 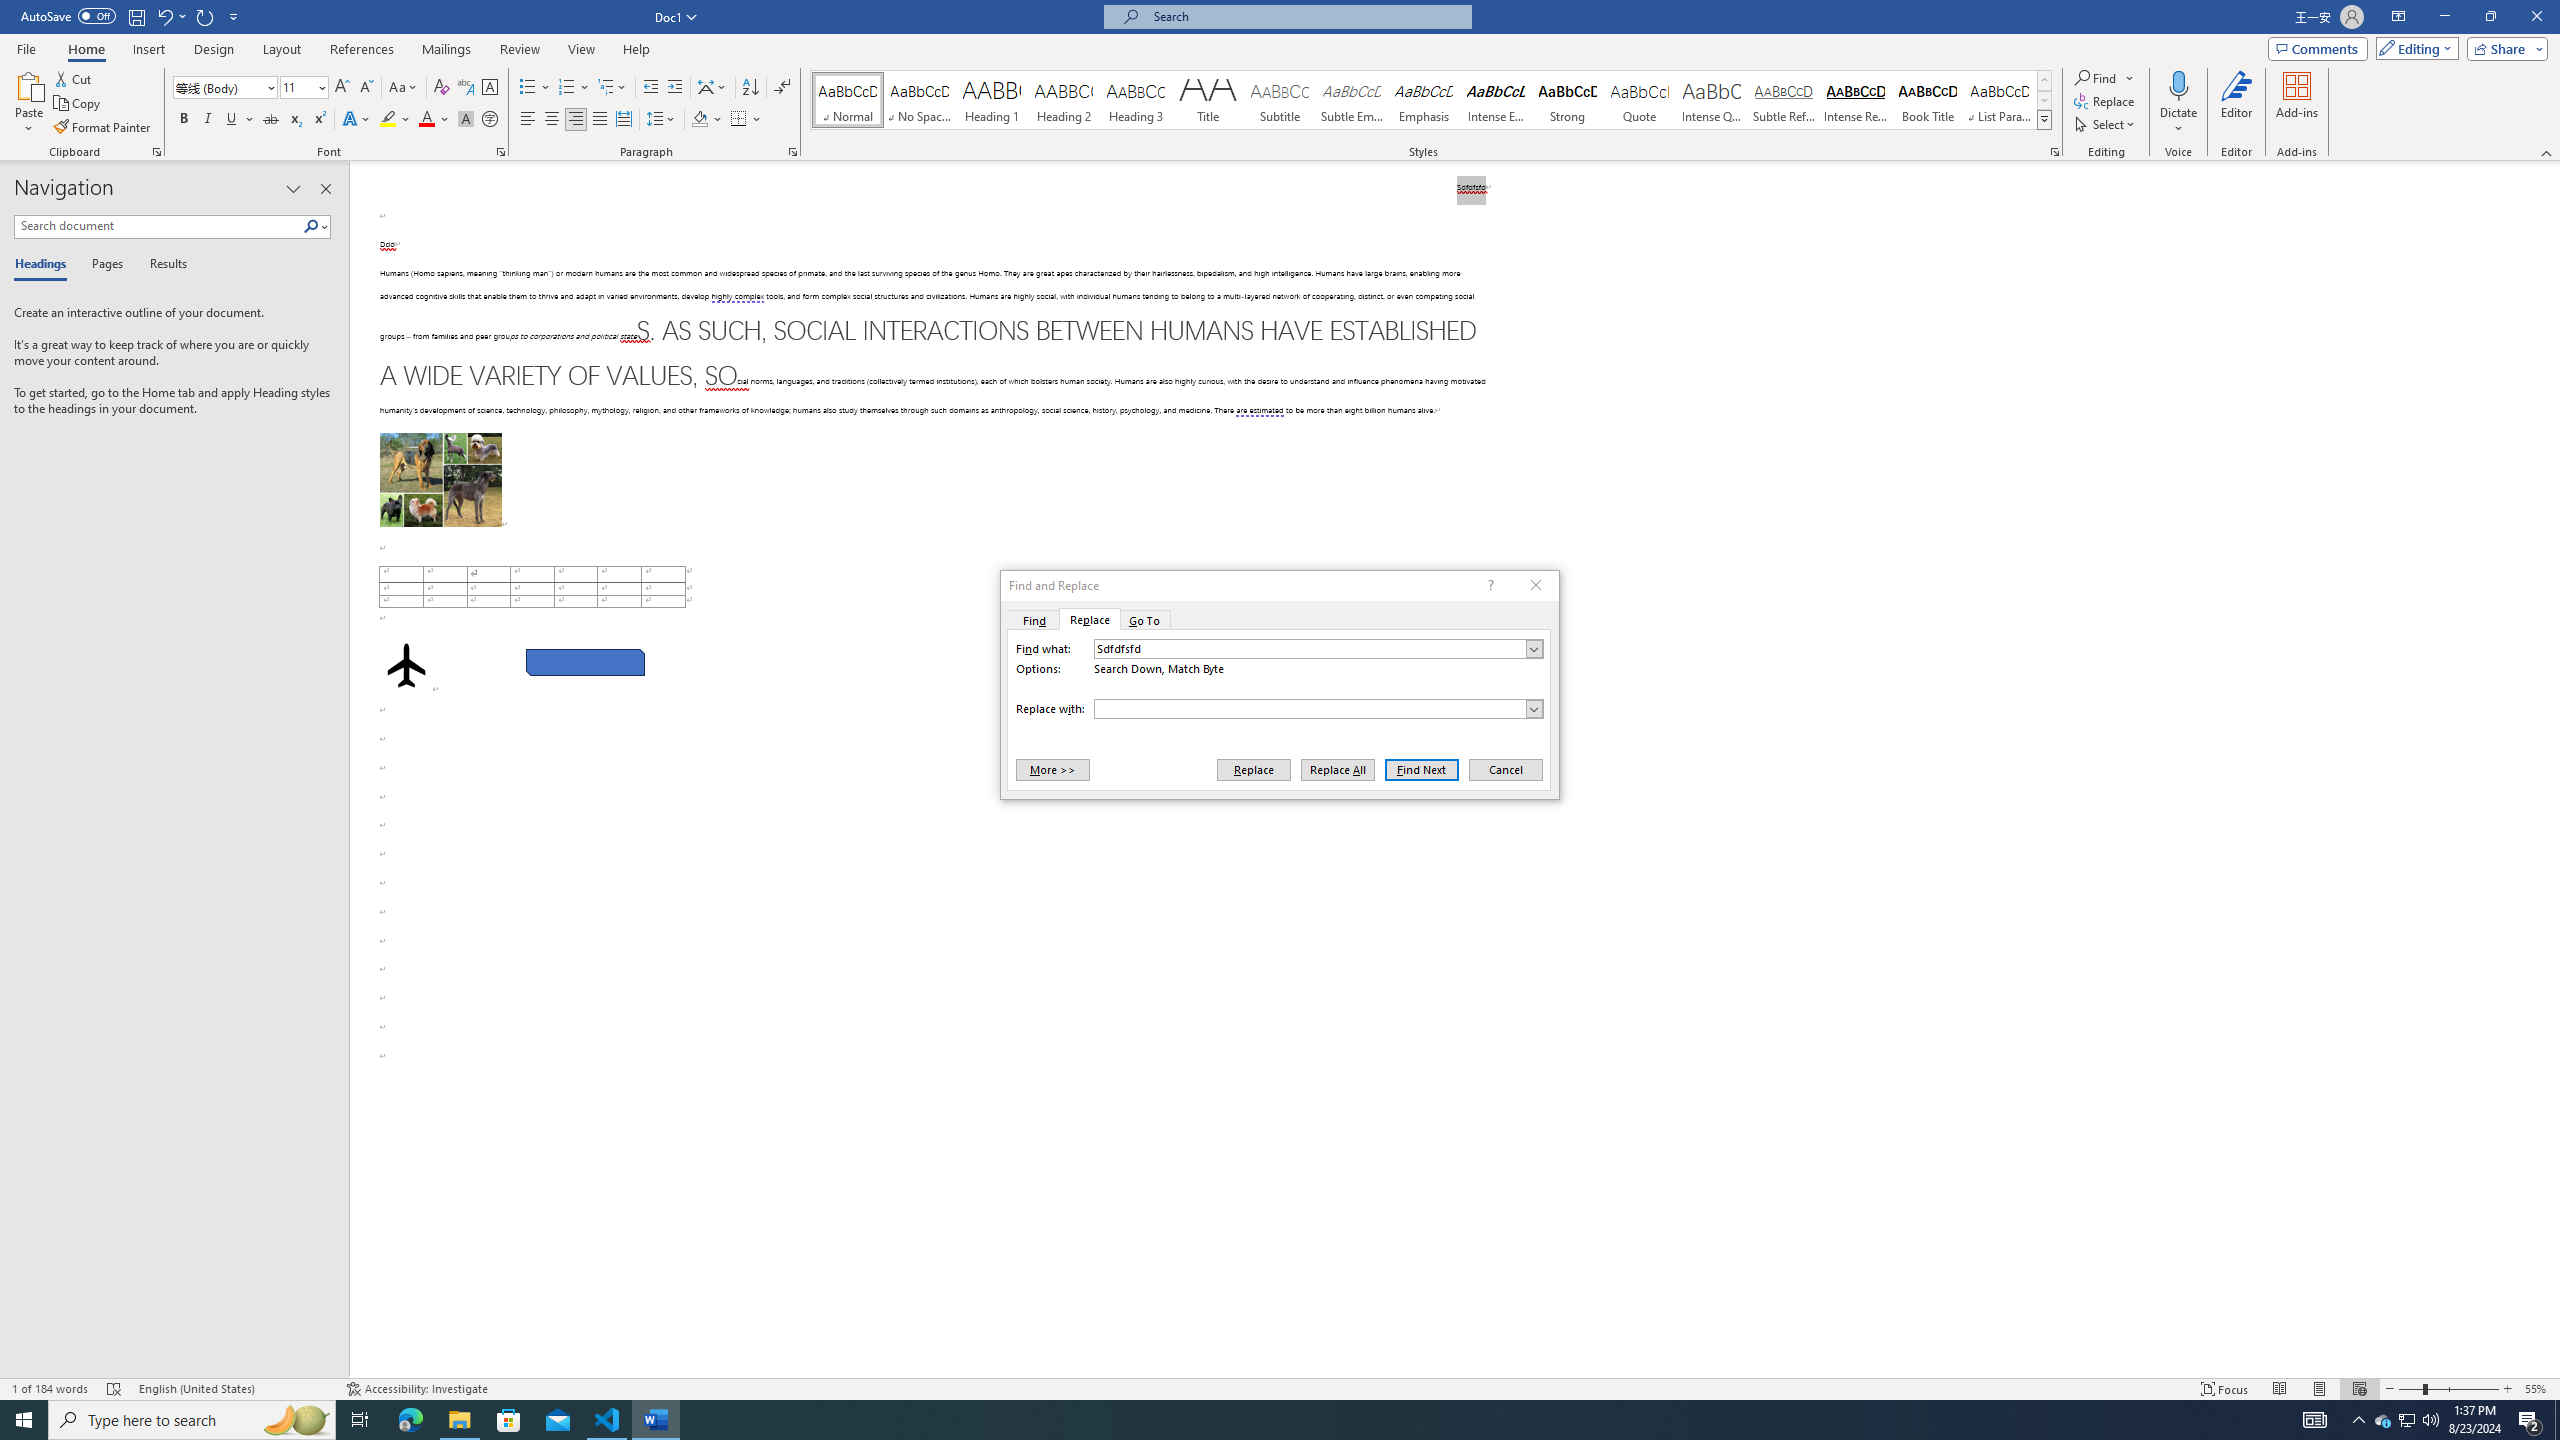 I want to click on Help, so click(x=636, y=49).